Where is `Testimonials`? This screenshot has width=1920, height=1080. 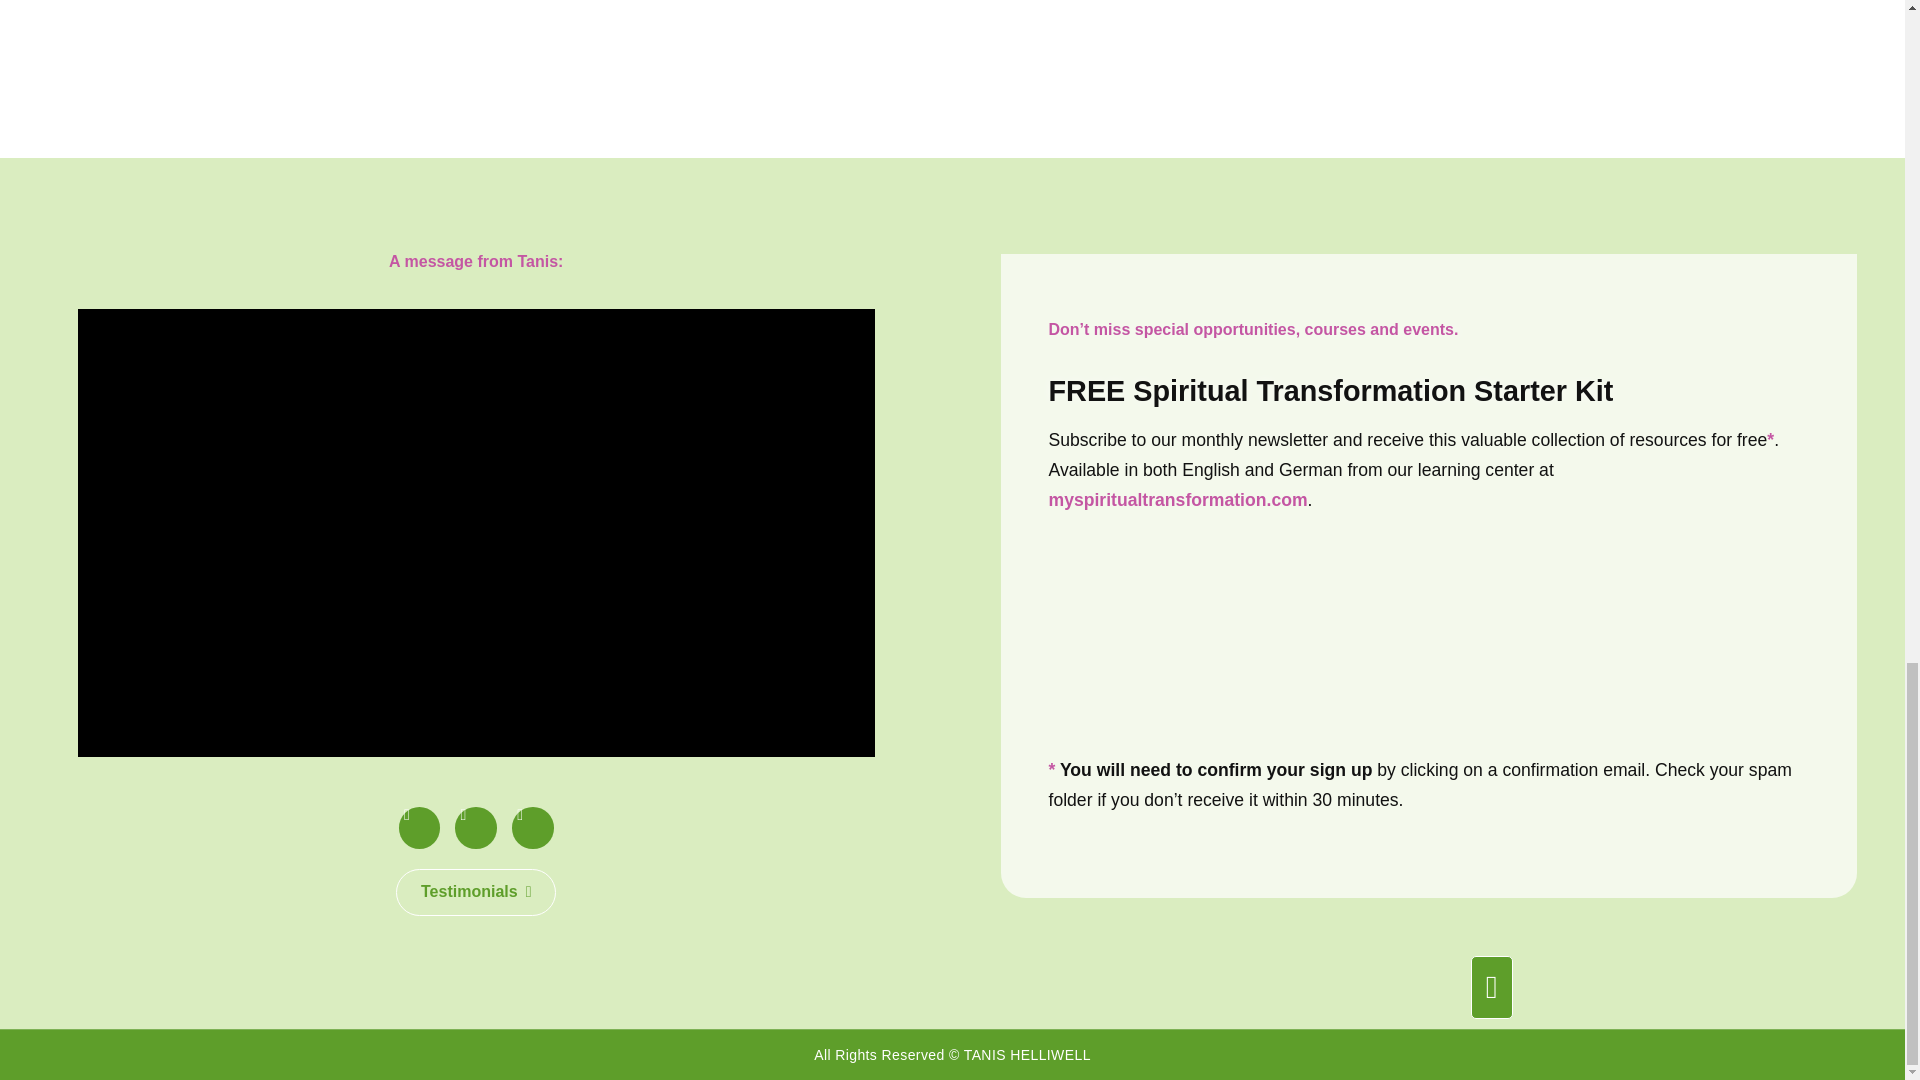 Testimonials is located at coordinates (476, 892).